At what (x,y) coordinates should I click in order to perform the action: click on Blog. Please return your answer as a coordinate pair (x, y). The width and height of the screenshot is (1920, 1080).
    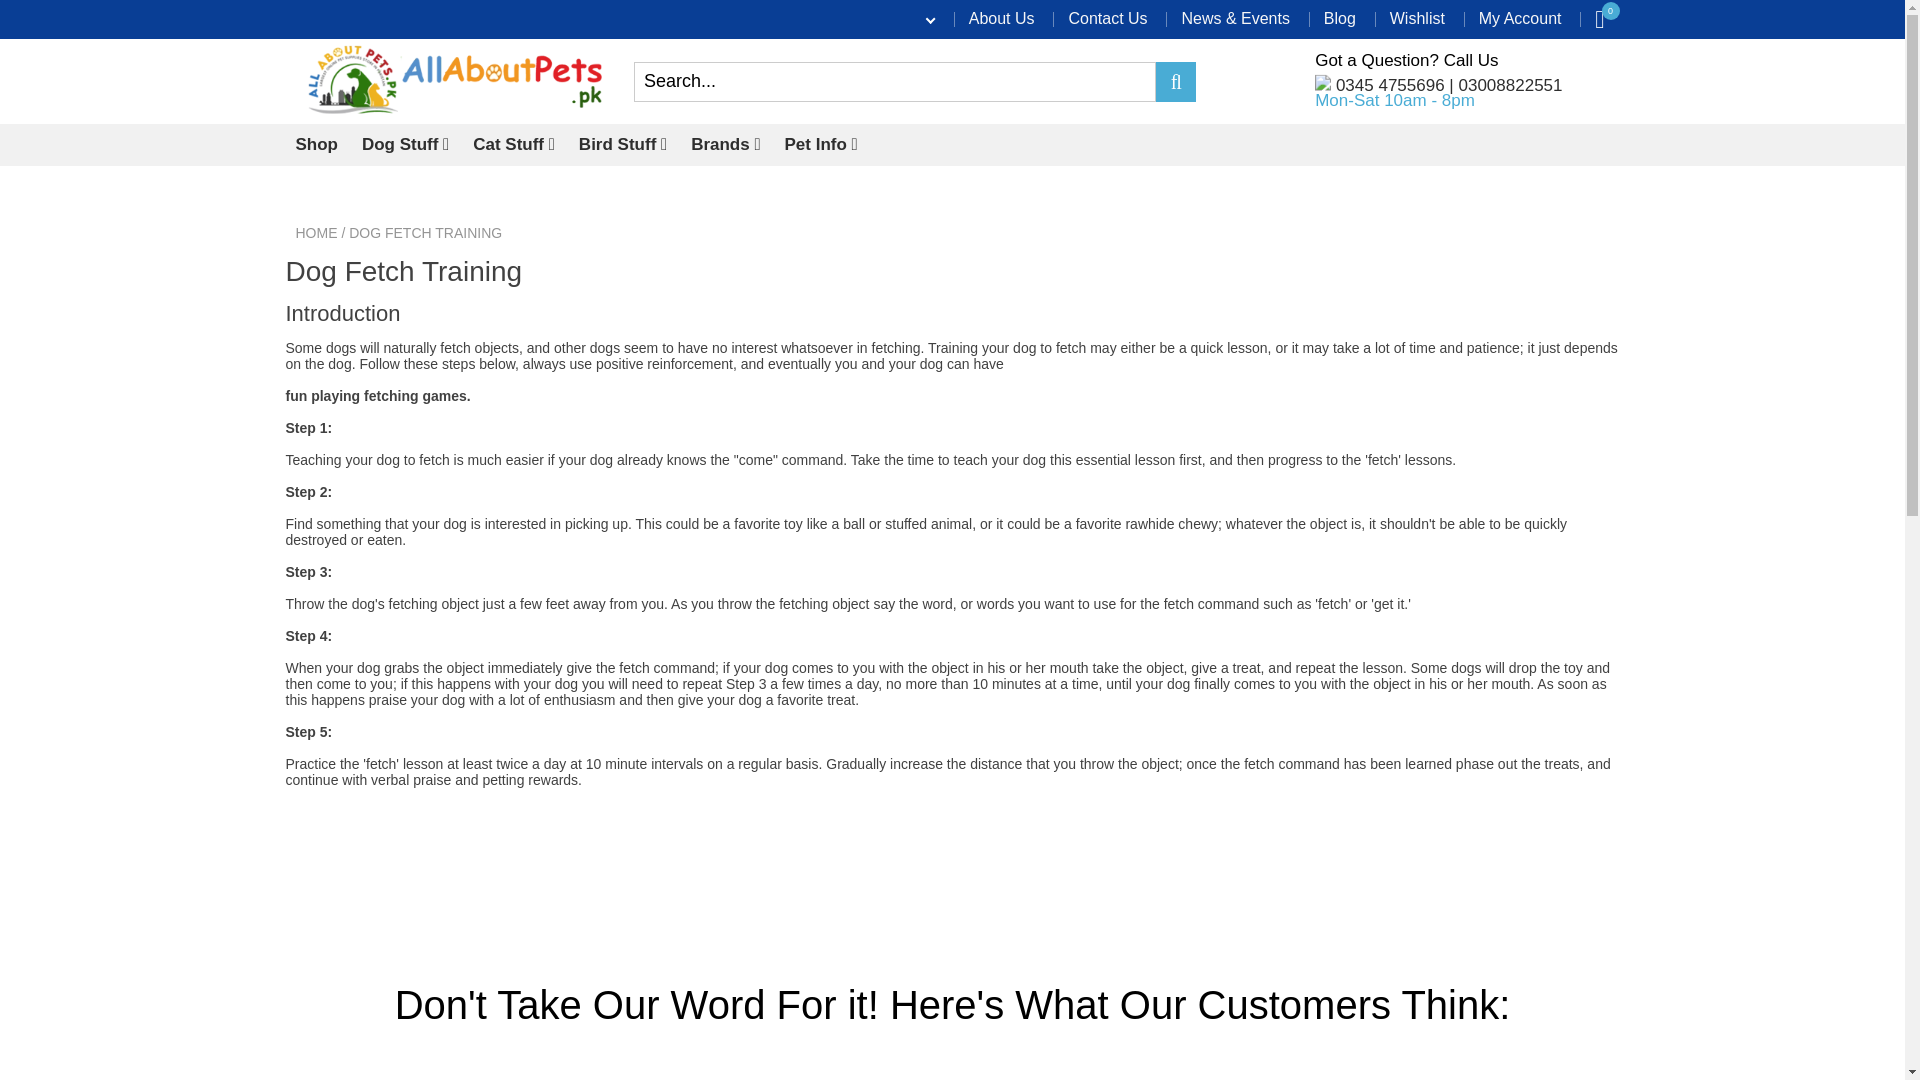
    Looking at the image, I should click on (1340, 18).